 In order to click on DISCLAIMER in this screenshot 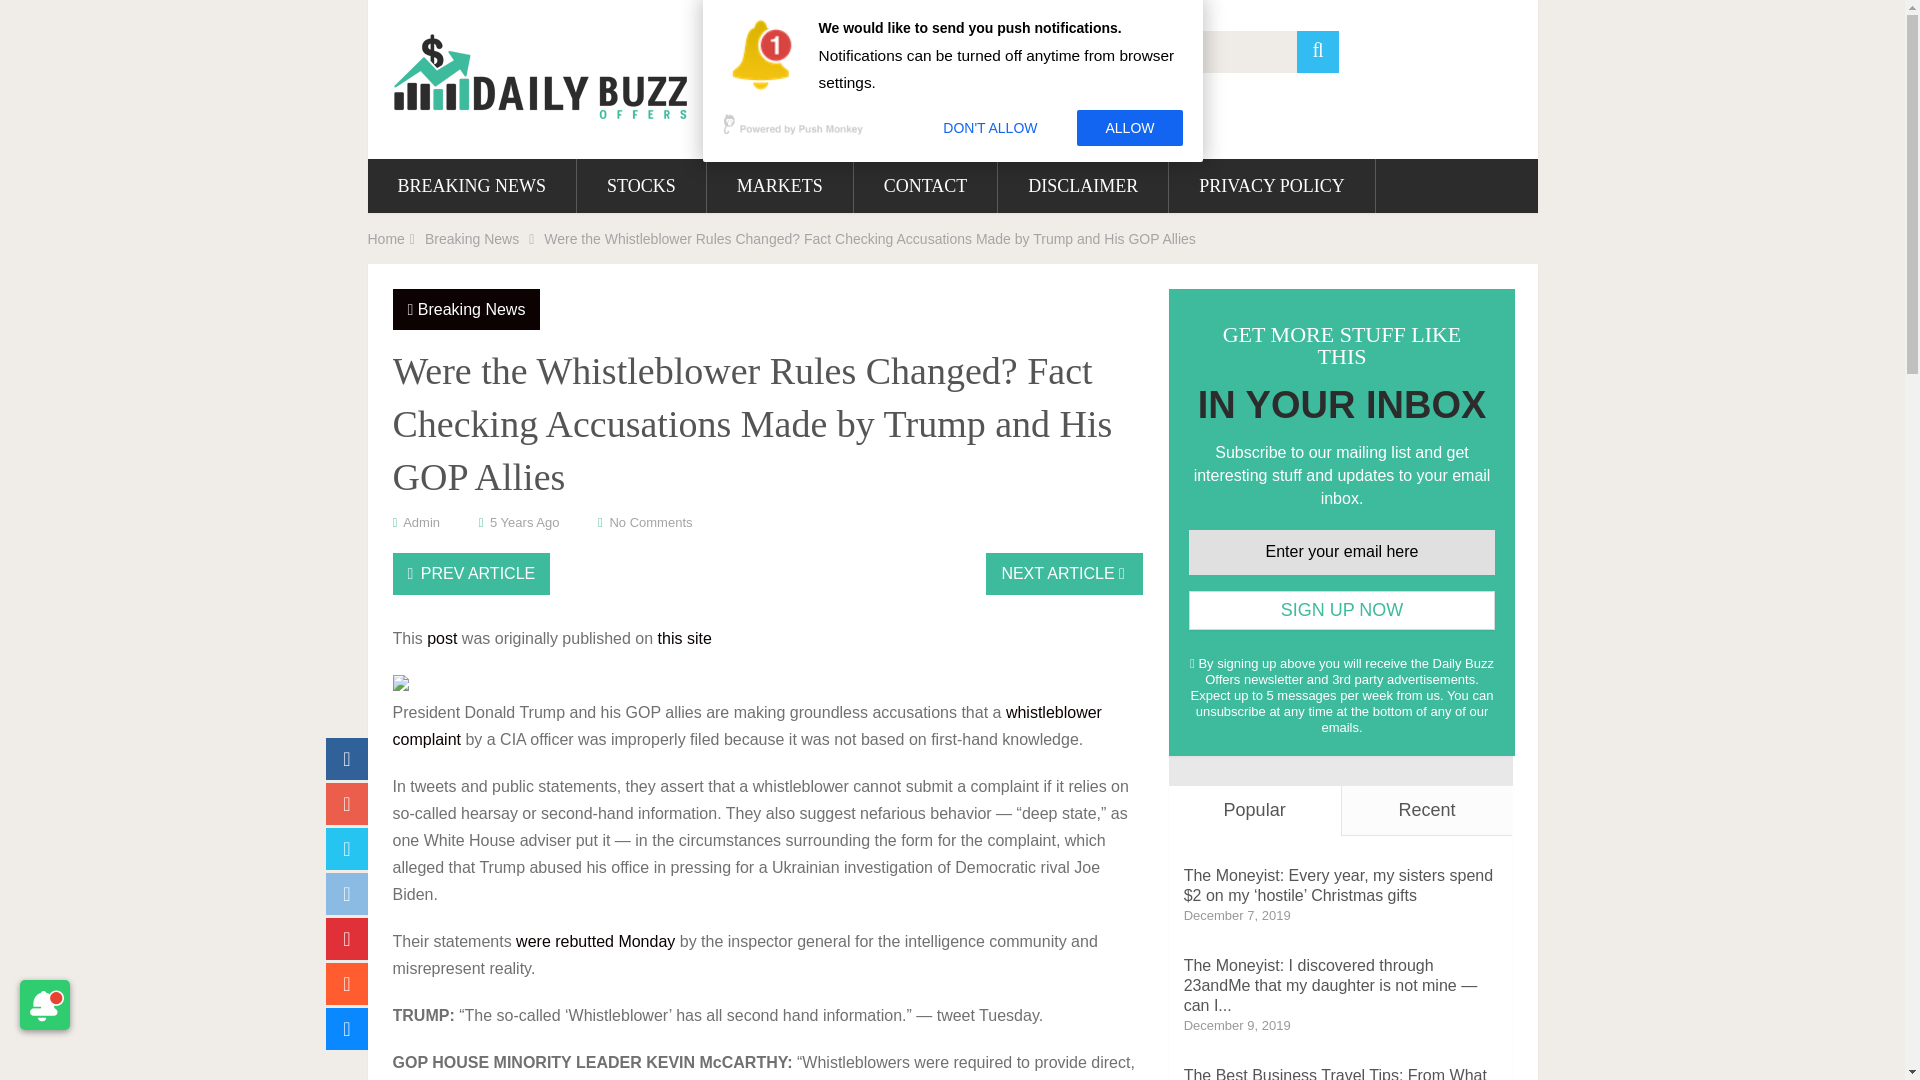, I will do `click(1082, 185)`.